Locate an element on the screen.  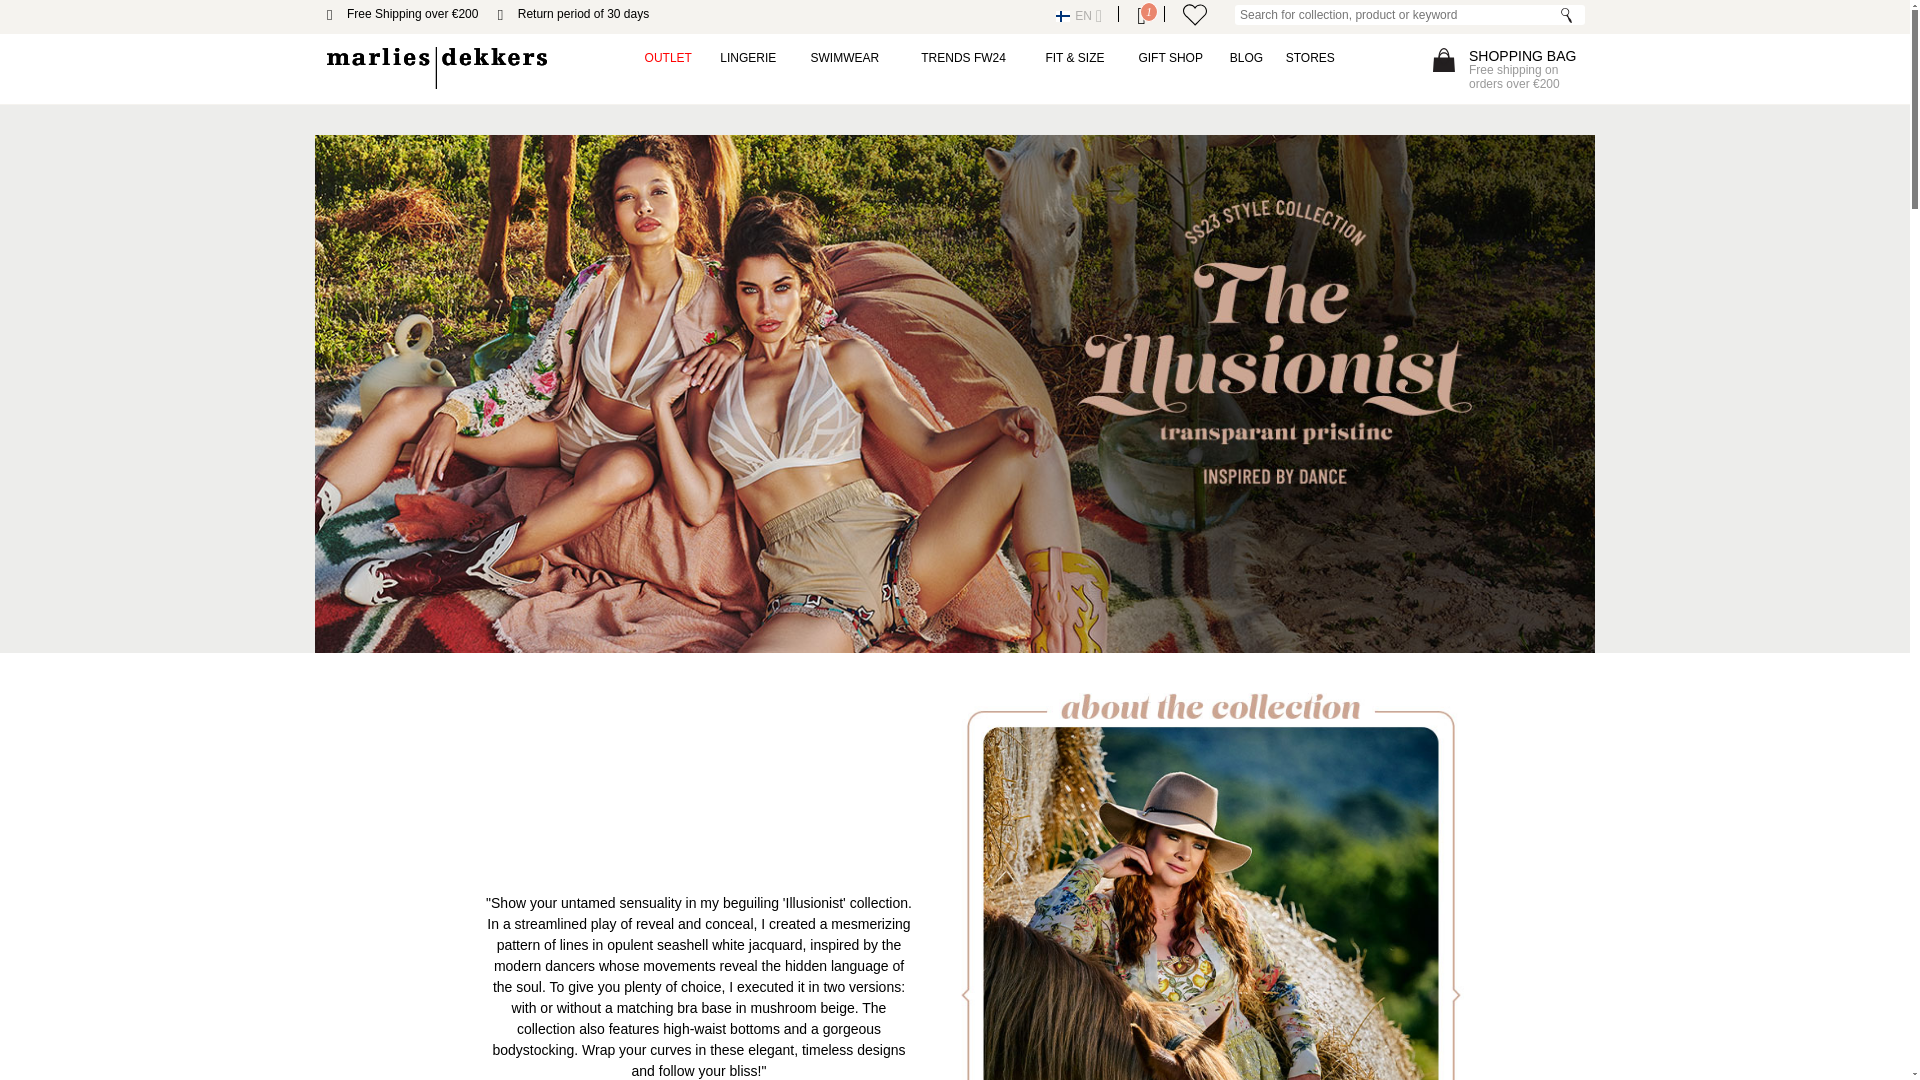
EN is located at coordinates (1078, 17).